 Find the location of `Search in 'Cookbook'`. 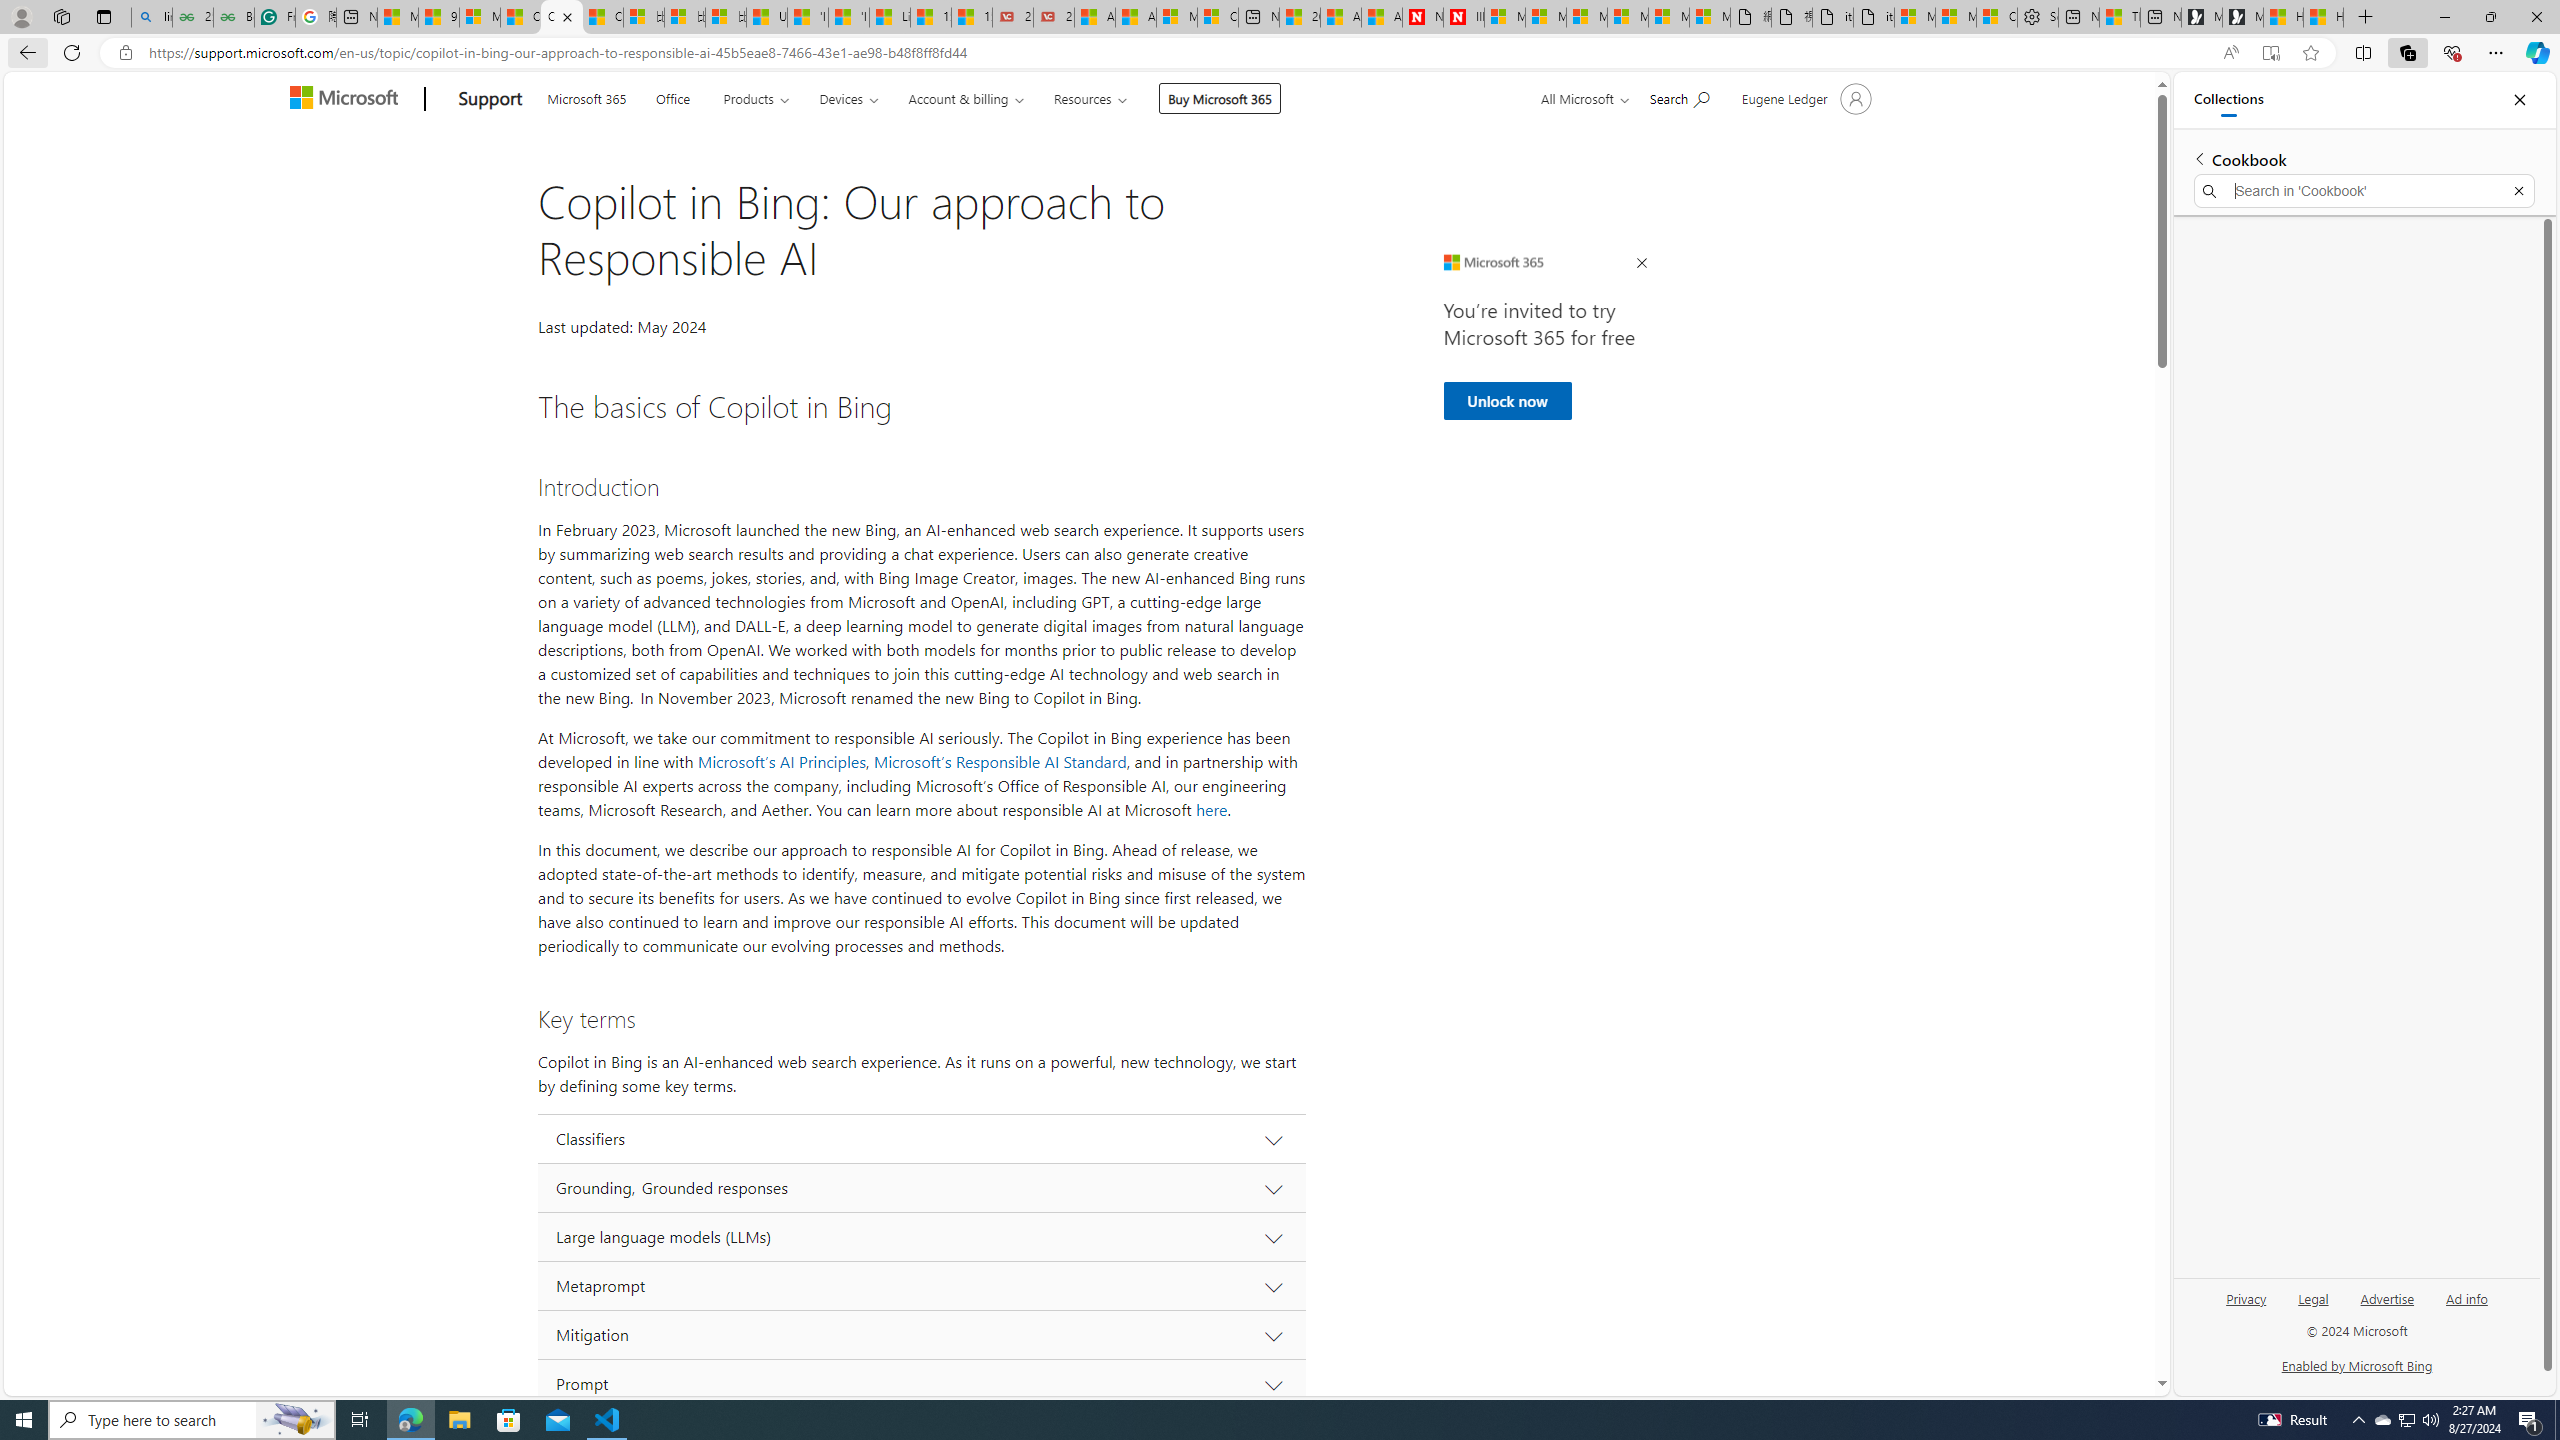

Search in 'Cookbook' is located at coordinates (2365, 191).